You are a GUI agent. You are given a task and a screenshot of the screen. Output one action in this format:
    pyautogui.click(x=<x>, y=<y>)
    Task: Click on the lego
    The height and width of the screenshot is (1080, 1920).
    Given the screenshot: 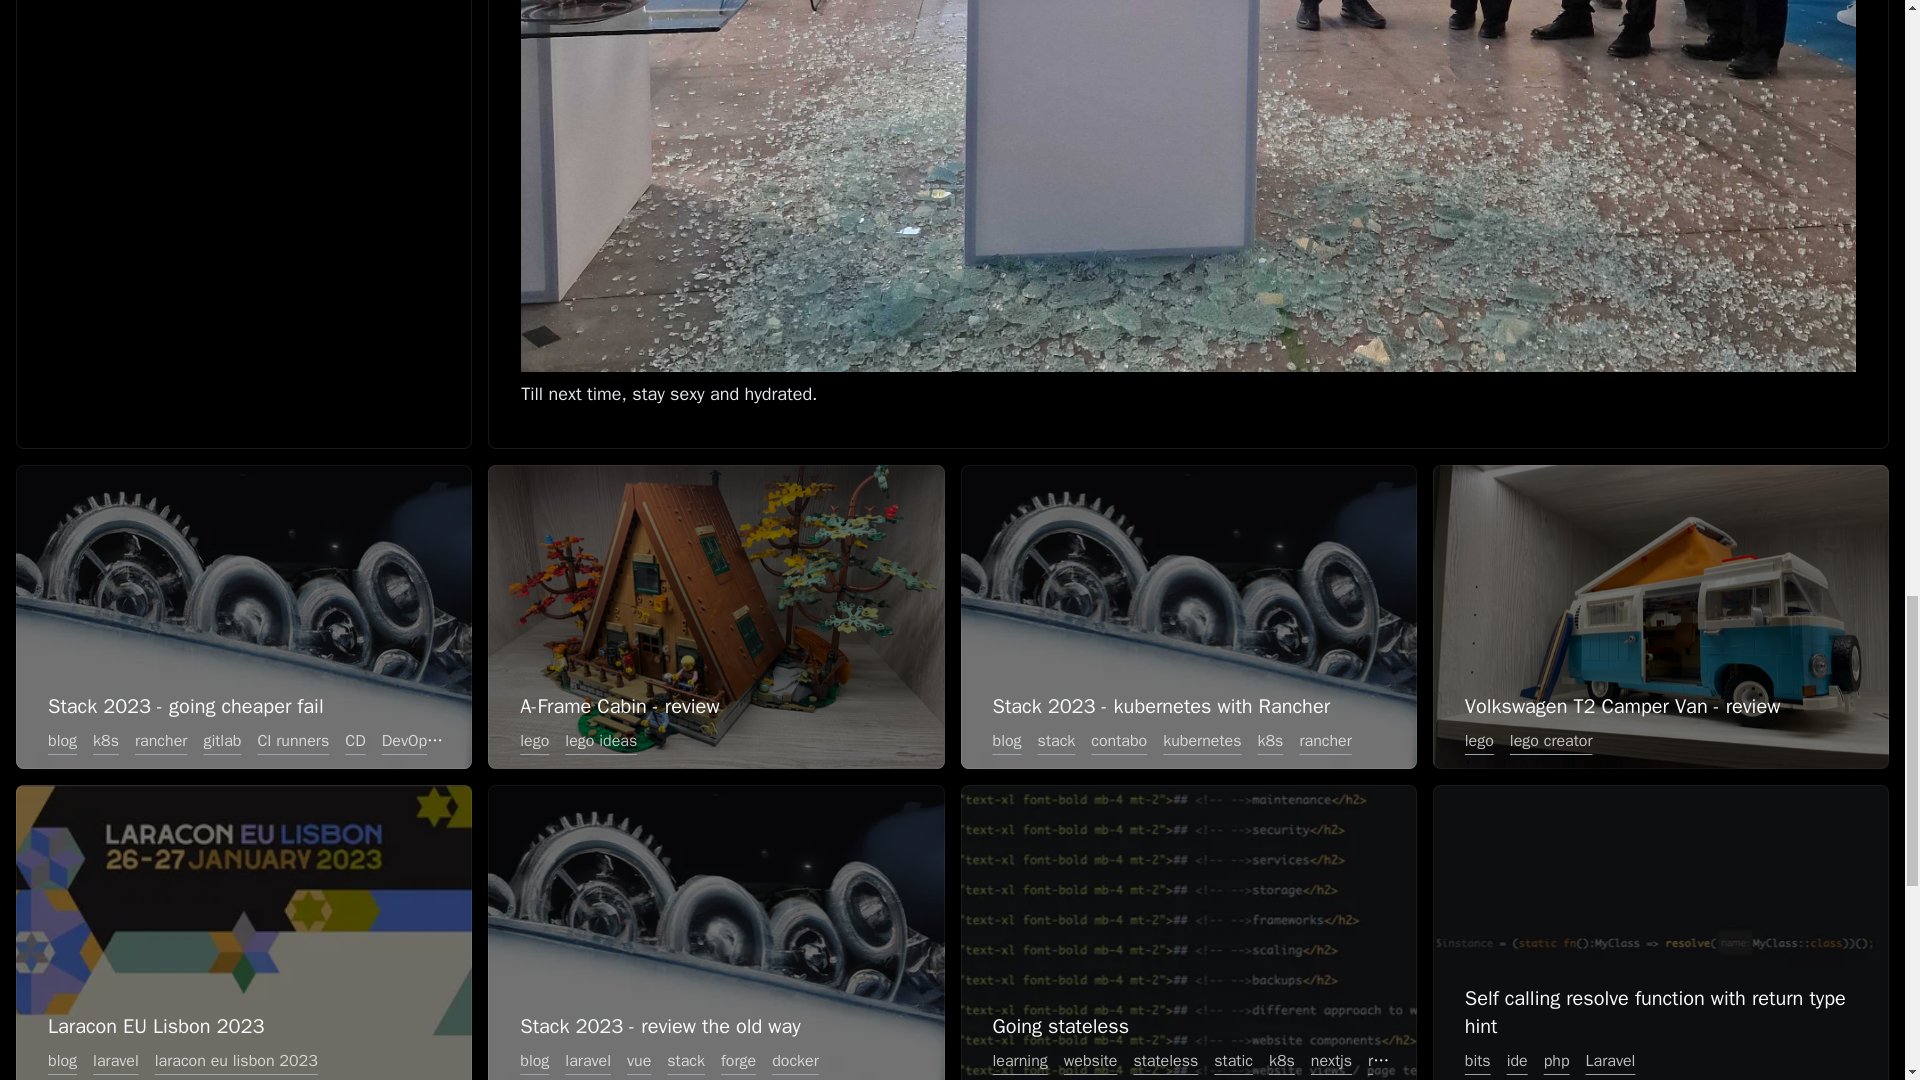 What is the action you would take?
    pyautogui.click(x=534, y=740)
    